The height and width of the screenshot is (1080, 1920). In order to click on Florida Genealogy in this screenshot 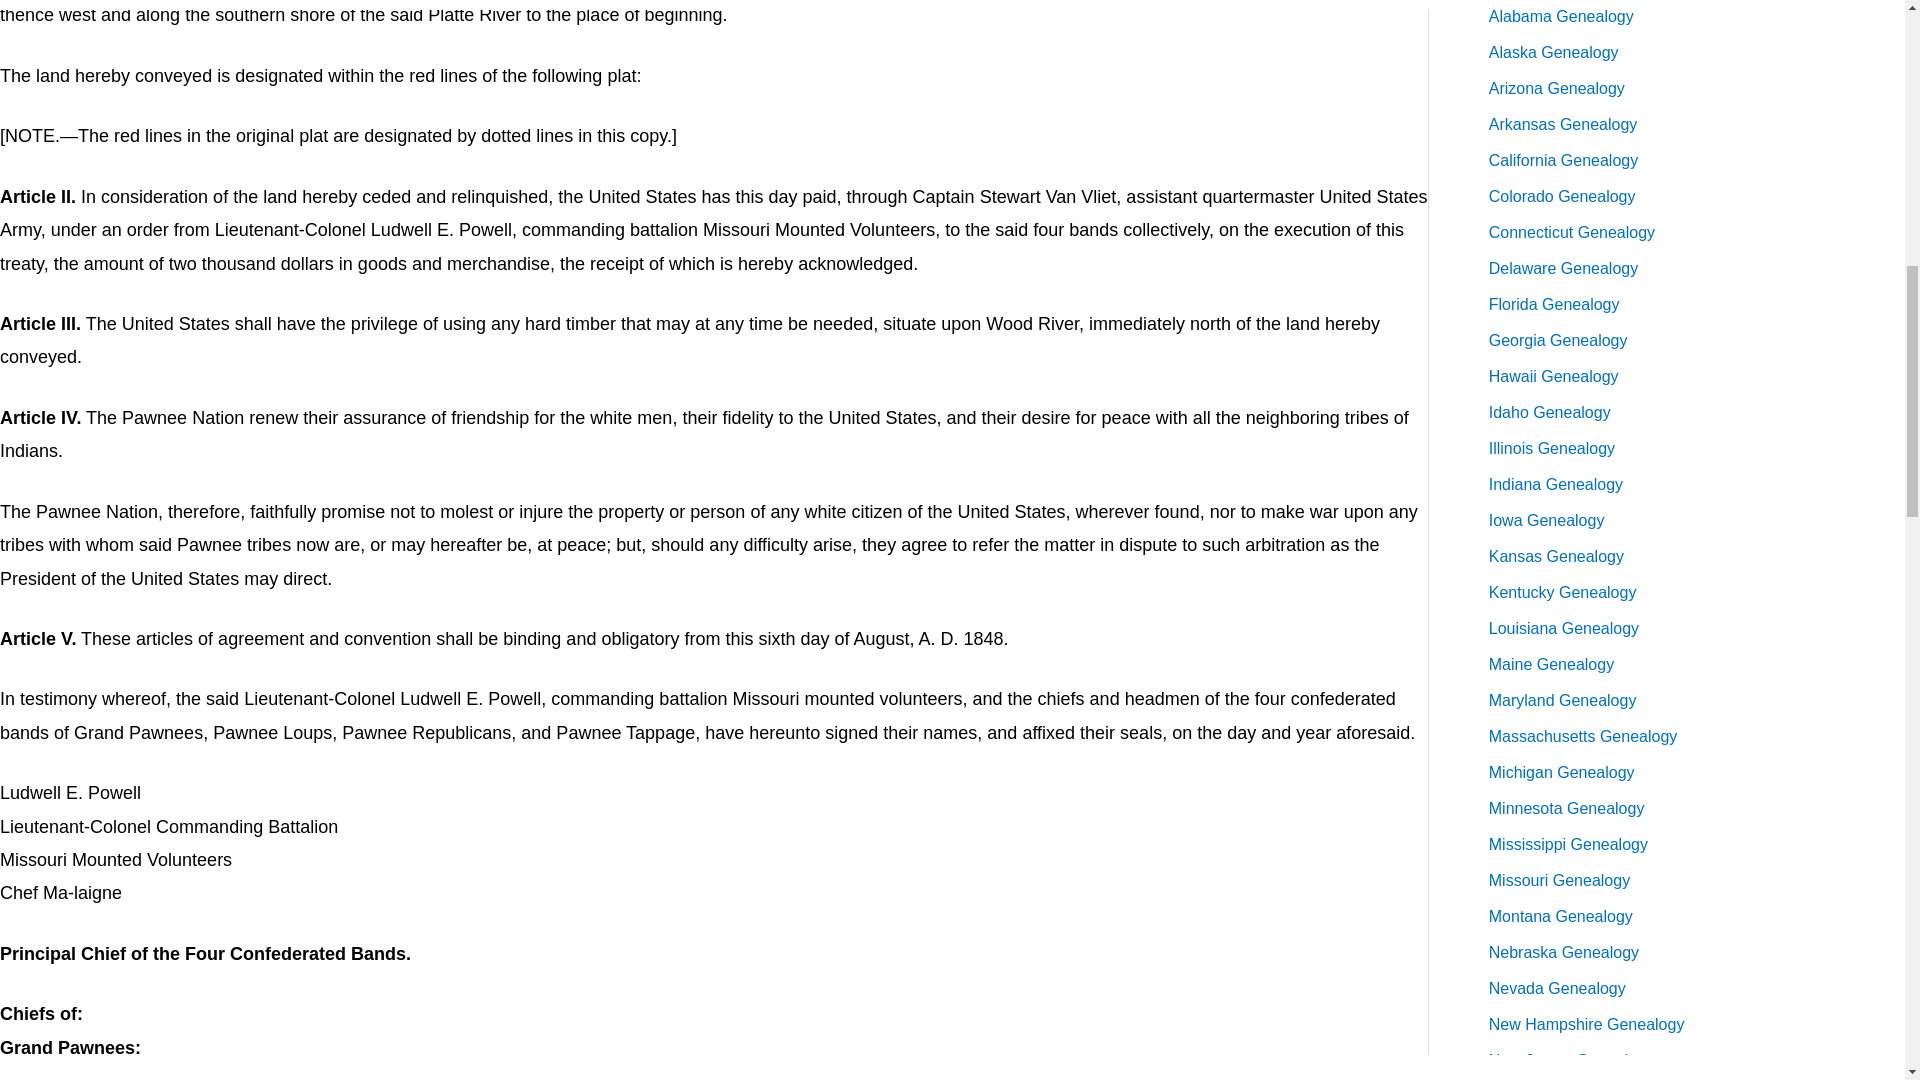, I will do `click(1554, 304)`.